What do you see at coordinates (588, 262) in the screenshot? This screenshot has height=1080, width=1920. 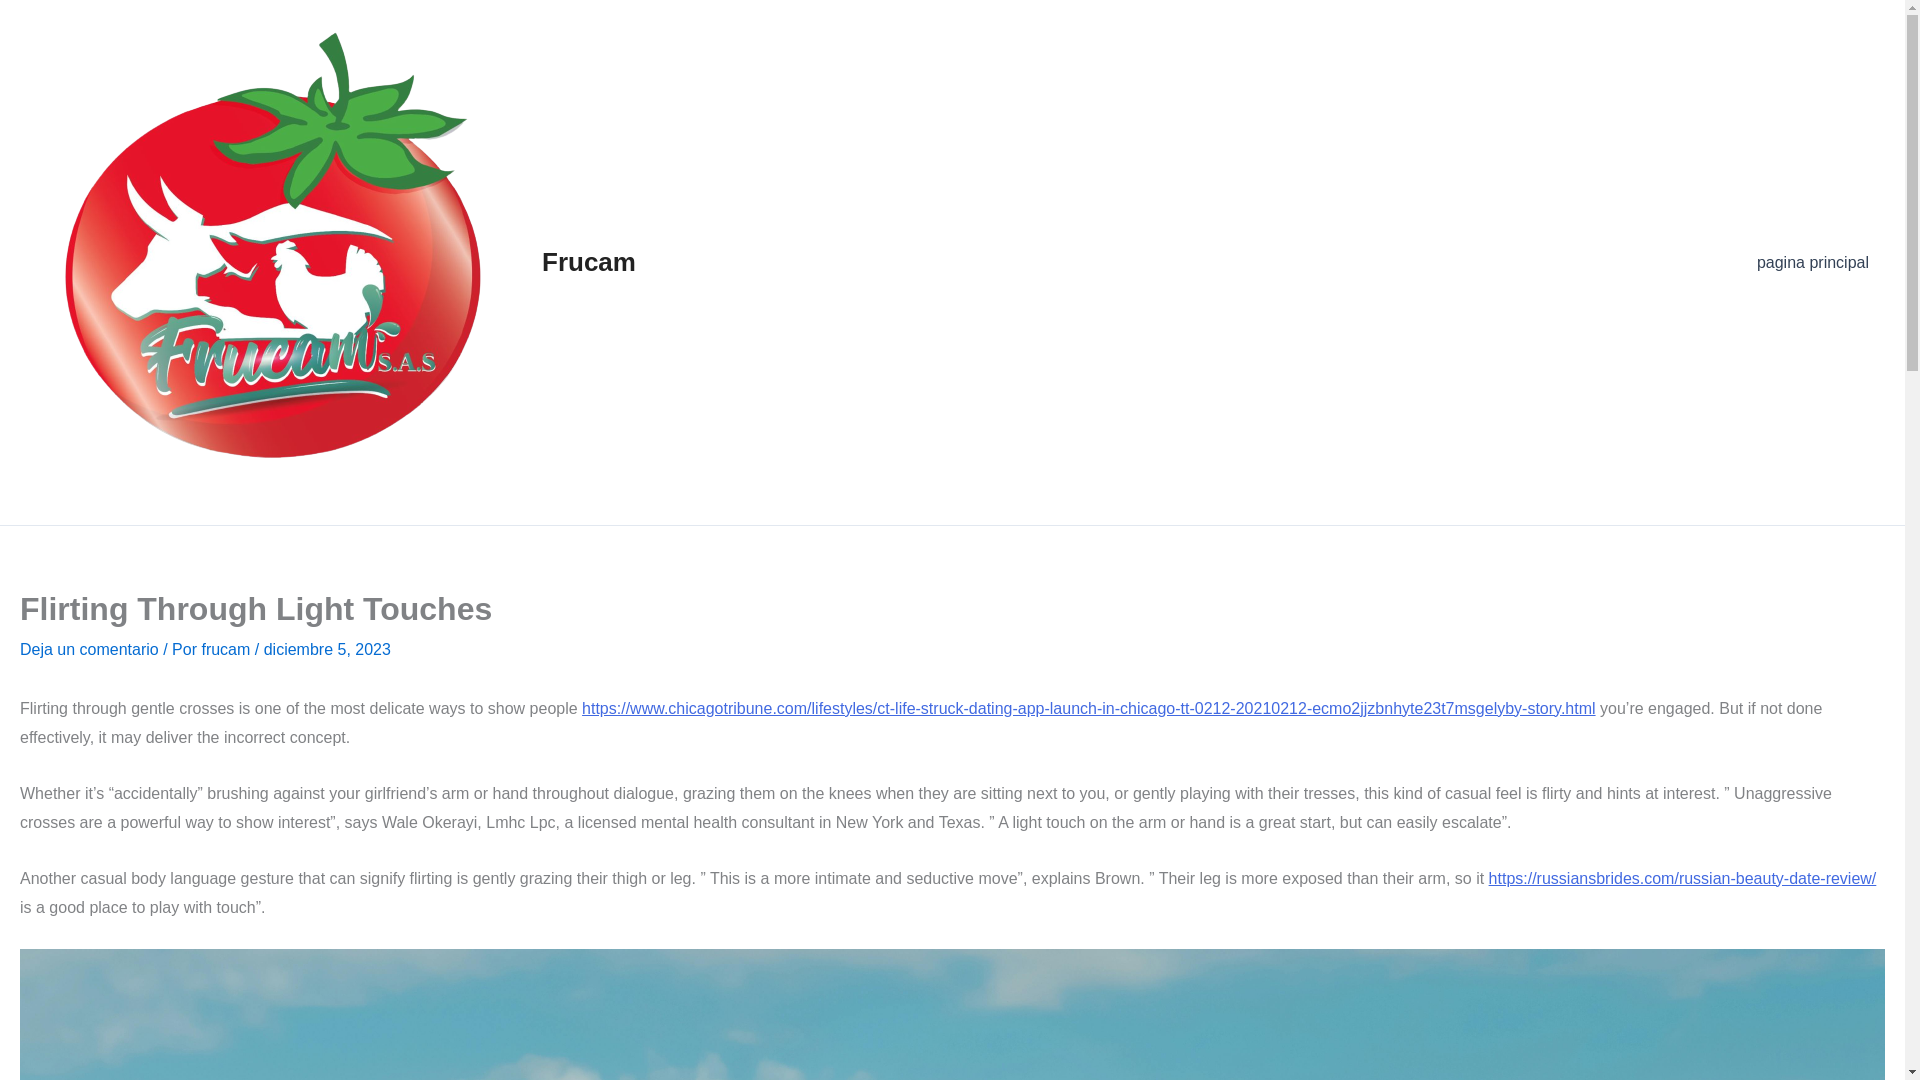 I see `Frucam` at bounding box center [588, 262].